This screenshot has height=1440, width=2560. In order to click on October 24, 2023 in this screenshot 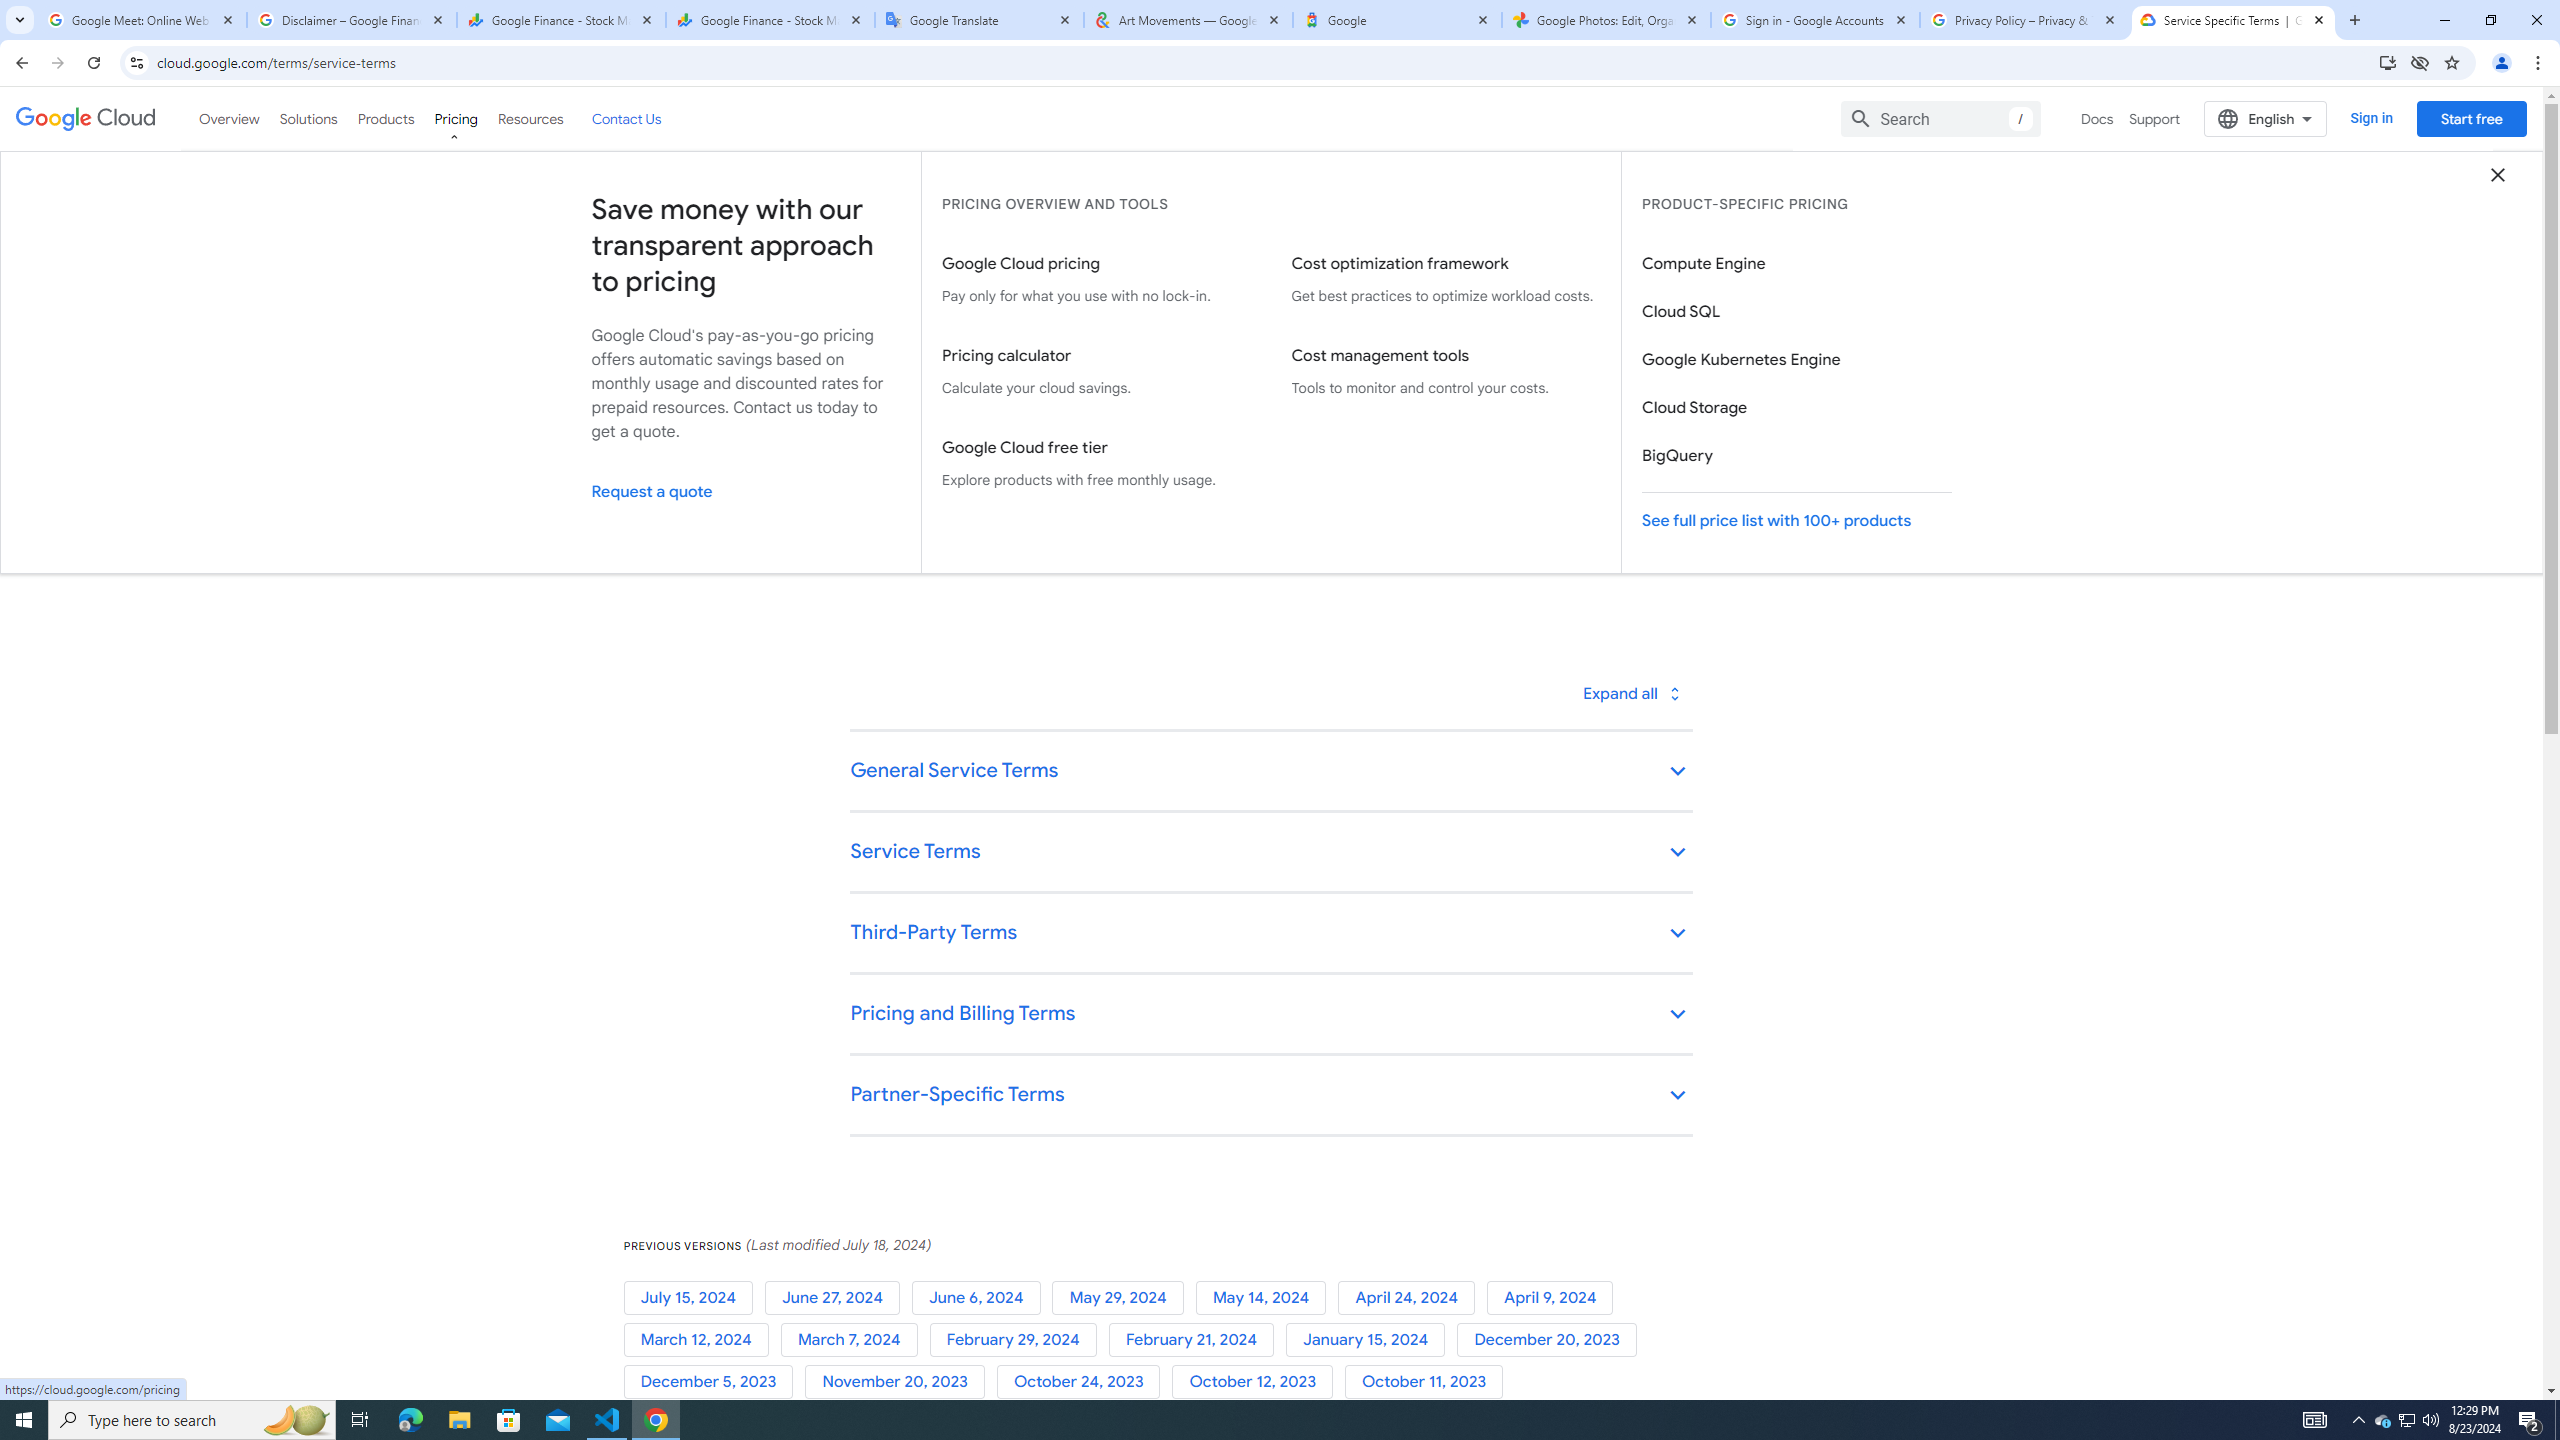, I will do `click(1084, 1382)`.